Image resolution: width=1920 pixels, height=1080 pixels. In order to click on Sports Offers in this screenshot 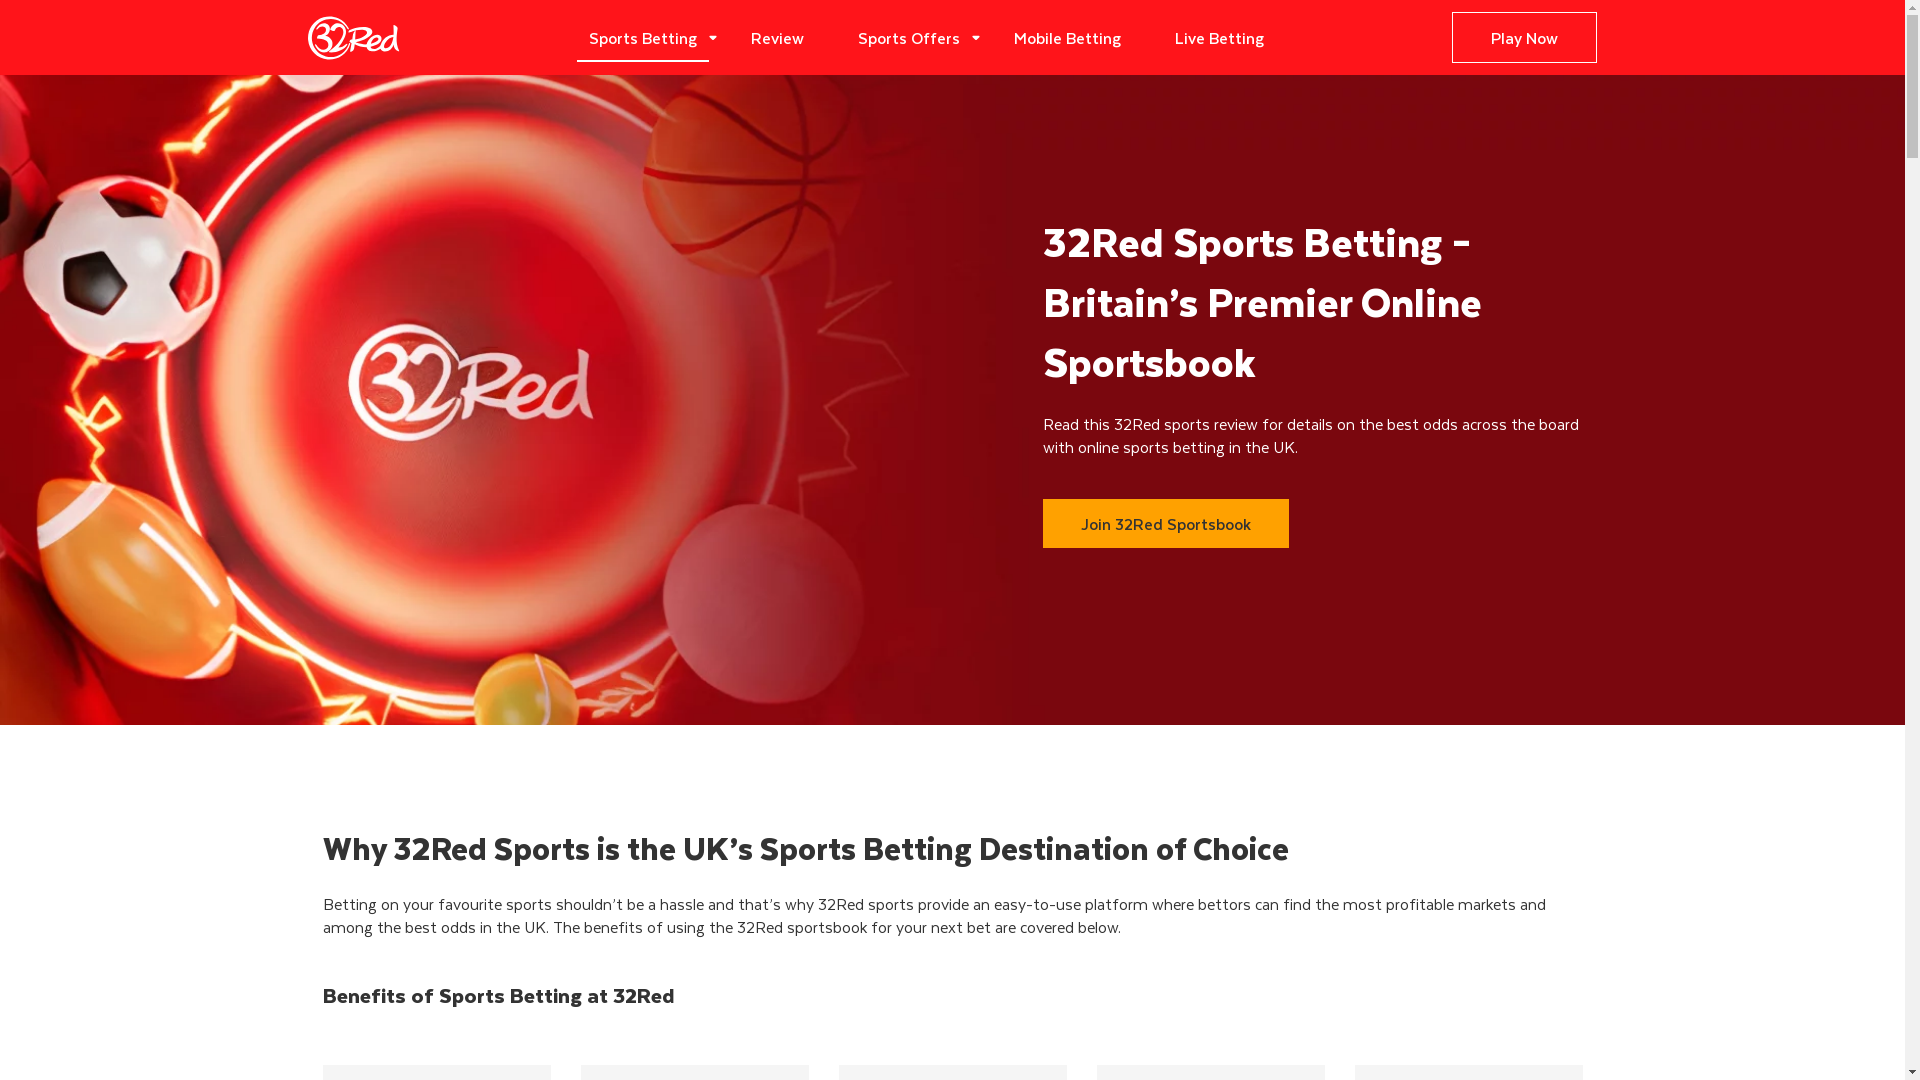, I will do `click(909, 38)`.